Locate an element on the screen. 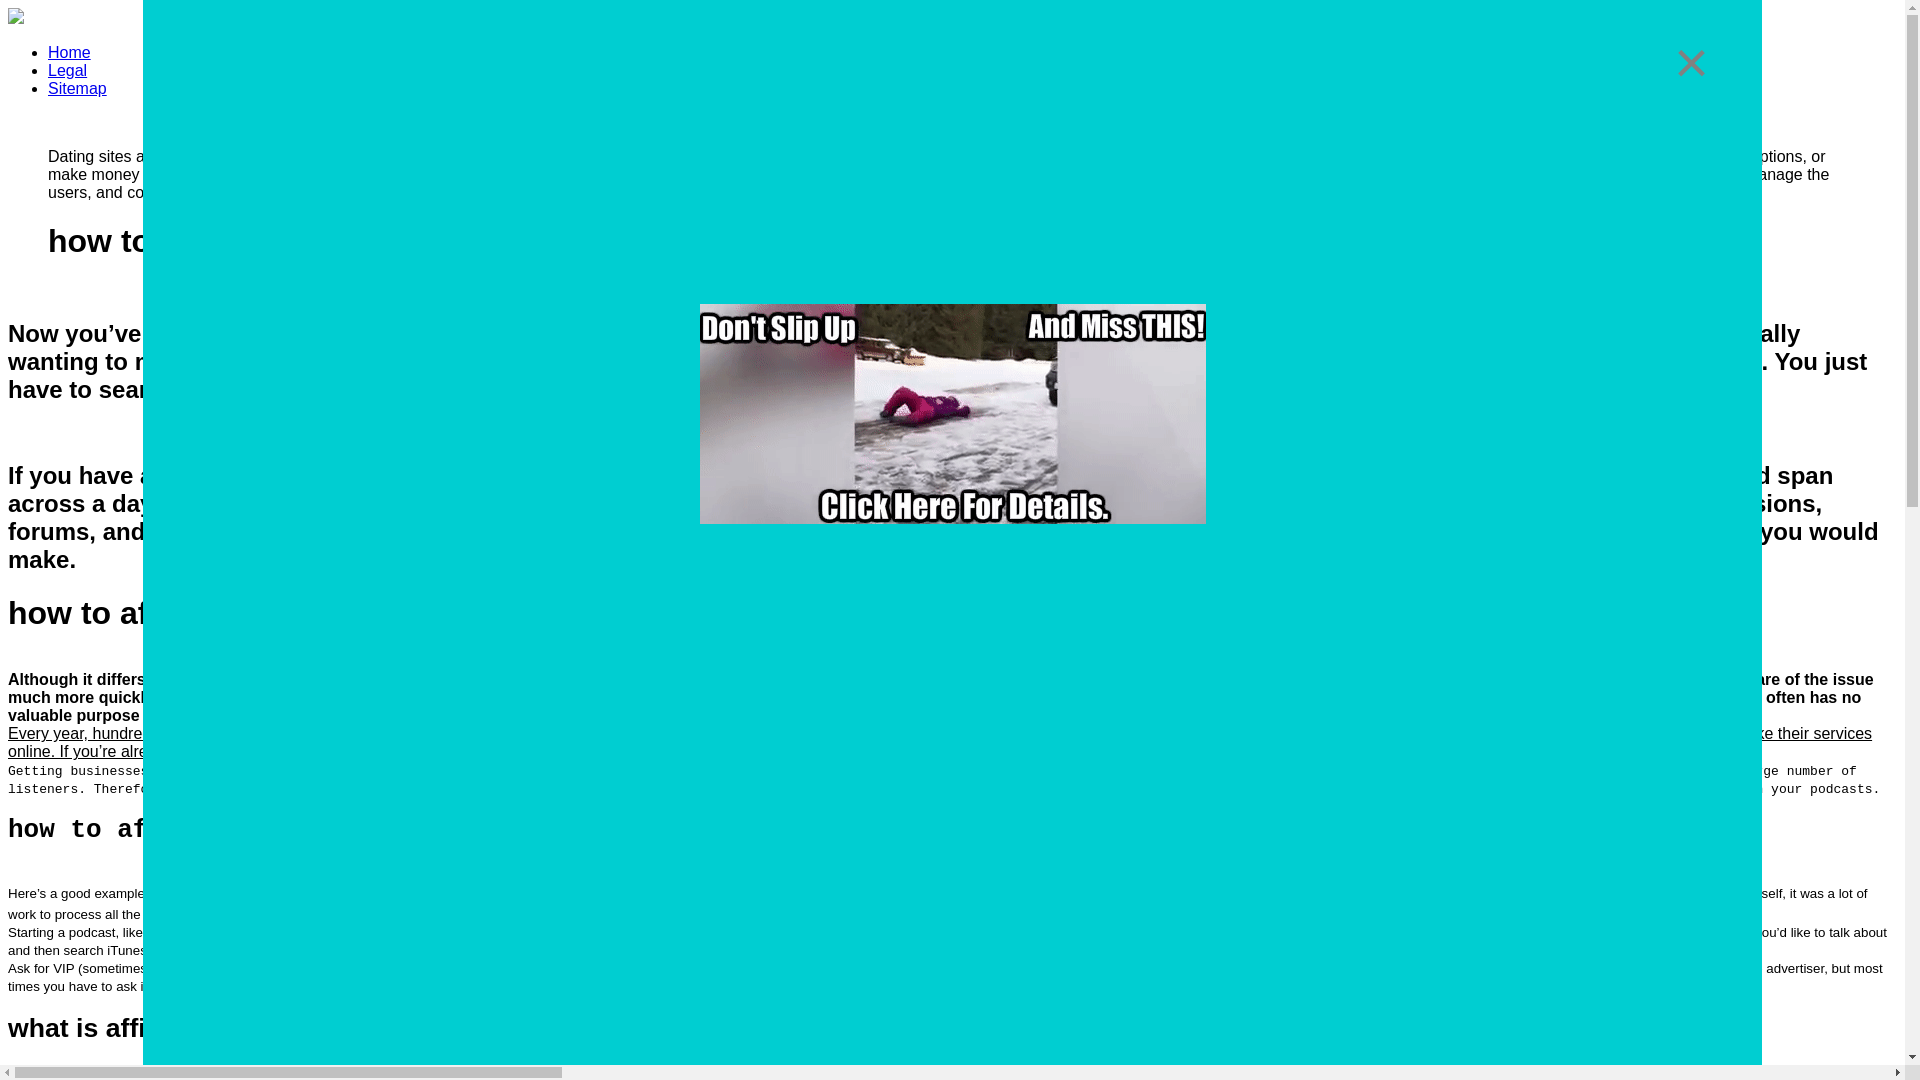  Home is located at coordinates (69, 52).